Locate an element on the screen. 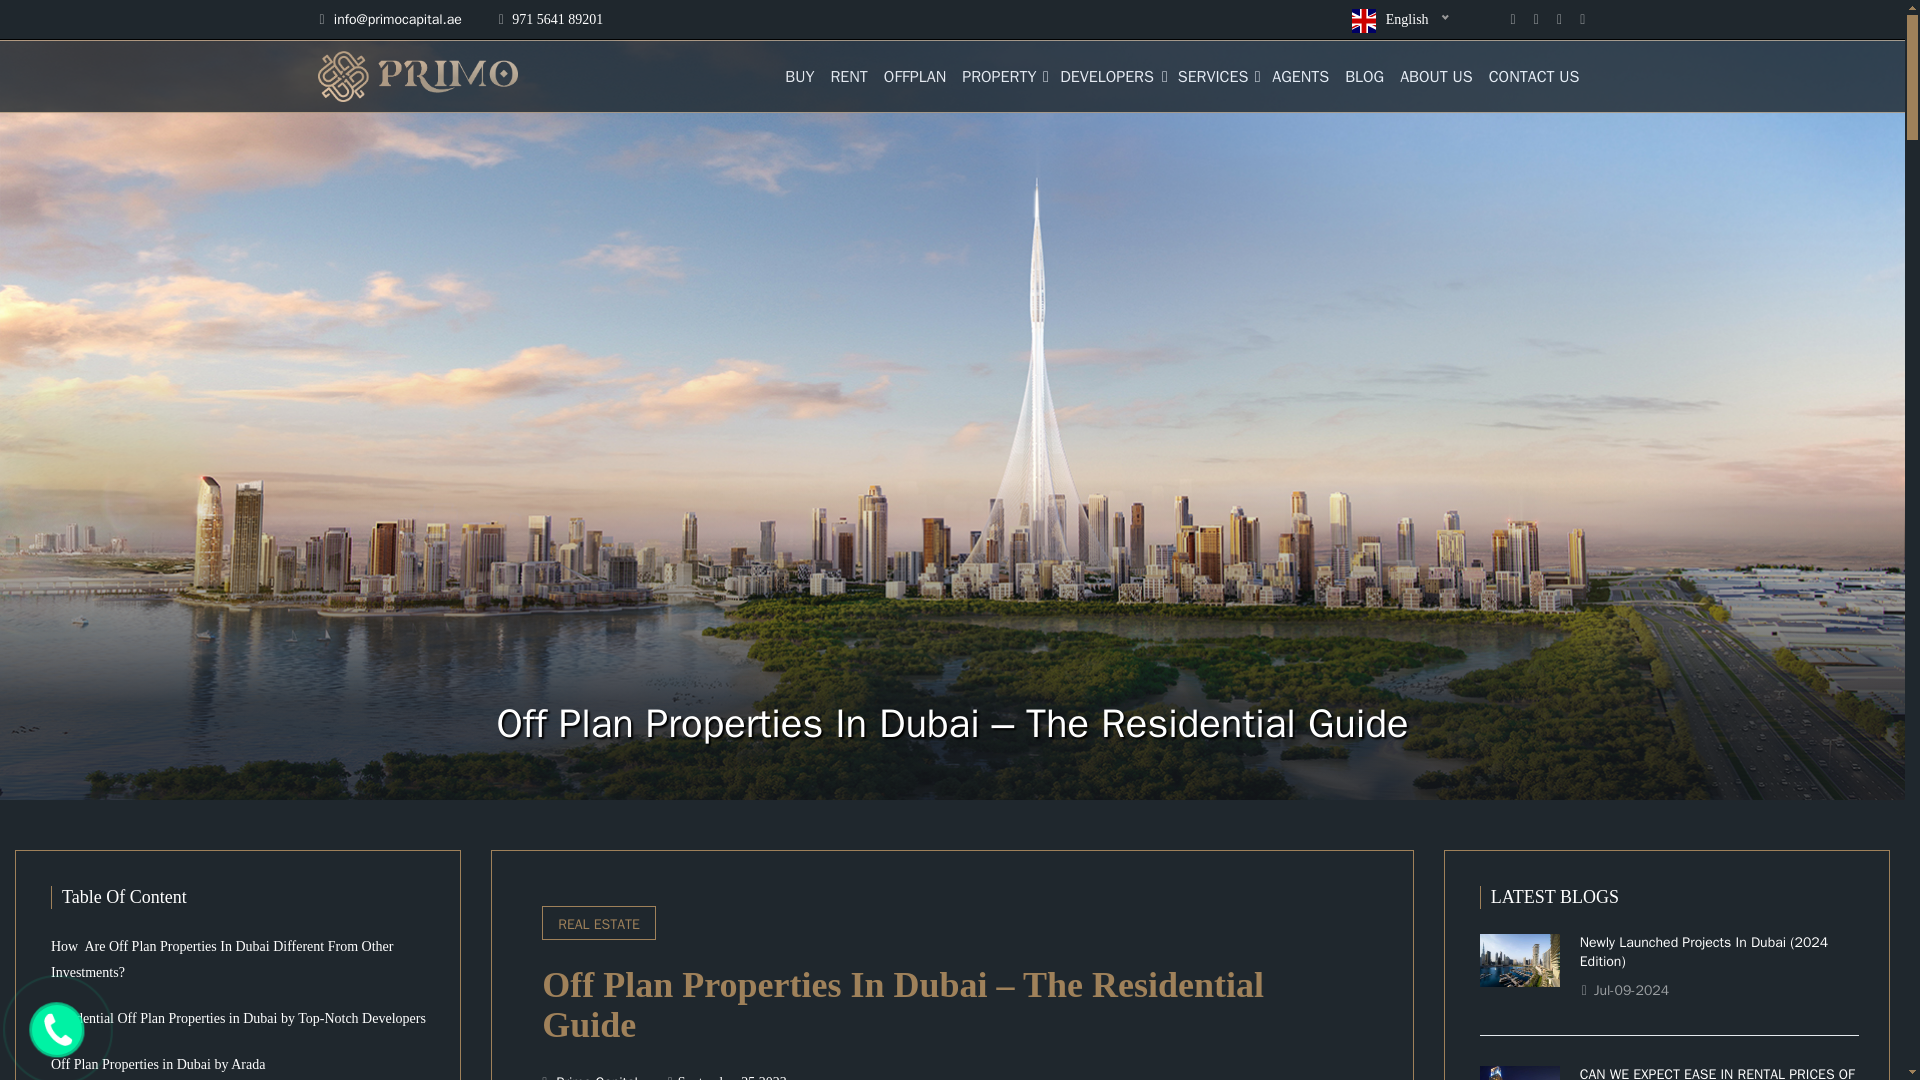 Image resolution: width=1920 pixels, height=1080 pixels. CONTACT US is located at coordinates (1534, 78).